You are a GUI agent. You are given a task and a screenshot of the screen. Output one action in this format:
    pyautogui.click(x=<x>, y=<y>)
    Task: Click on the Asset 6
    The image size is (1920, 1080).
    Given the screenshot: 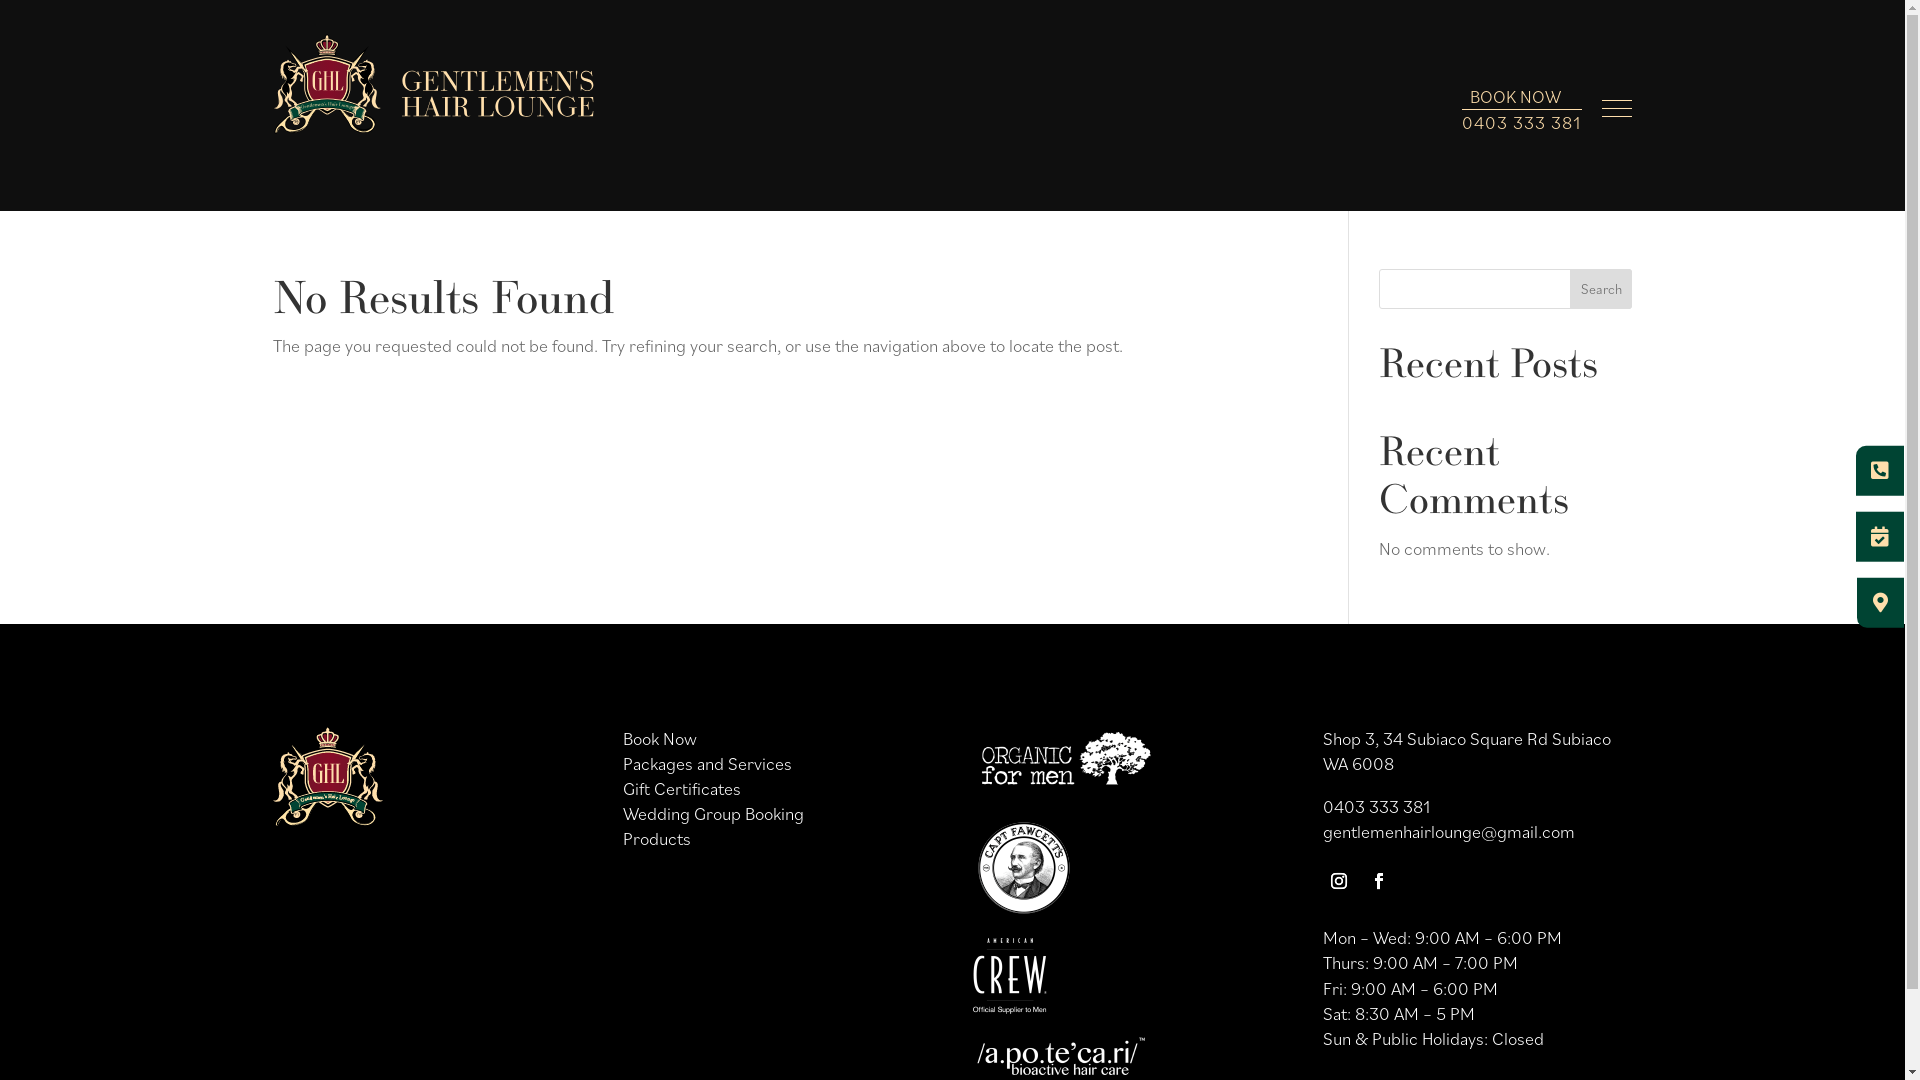 What is the action you would take?
    pyautogui.click(x=1060, y=1056)
    